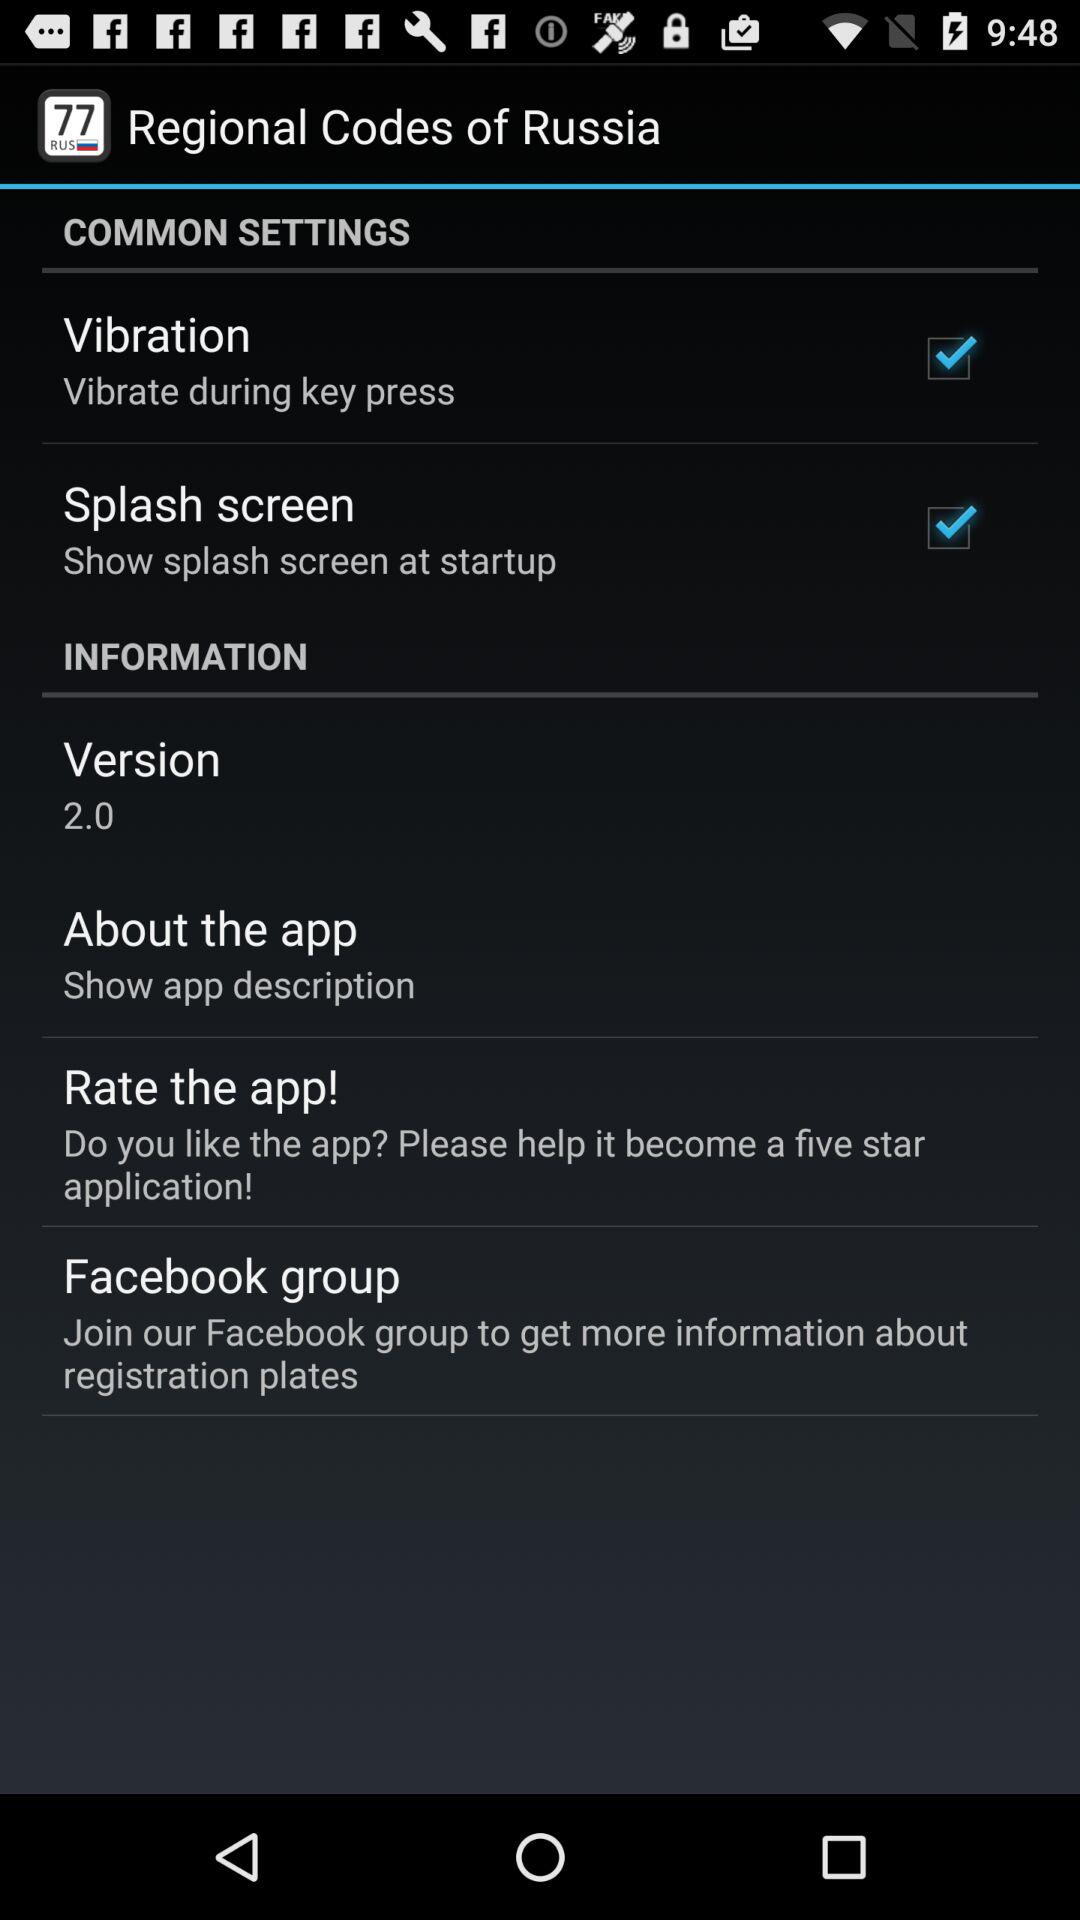 This screenshot has height=1920, width=1080. Describe the element at coordinates (142, 758) in the screenshot. I see `open version` at that location.